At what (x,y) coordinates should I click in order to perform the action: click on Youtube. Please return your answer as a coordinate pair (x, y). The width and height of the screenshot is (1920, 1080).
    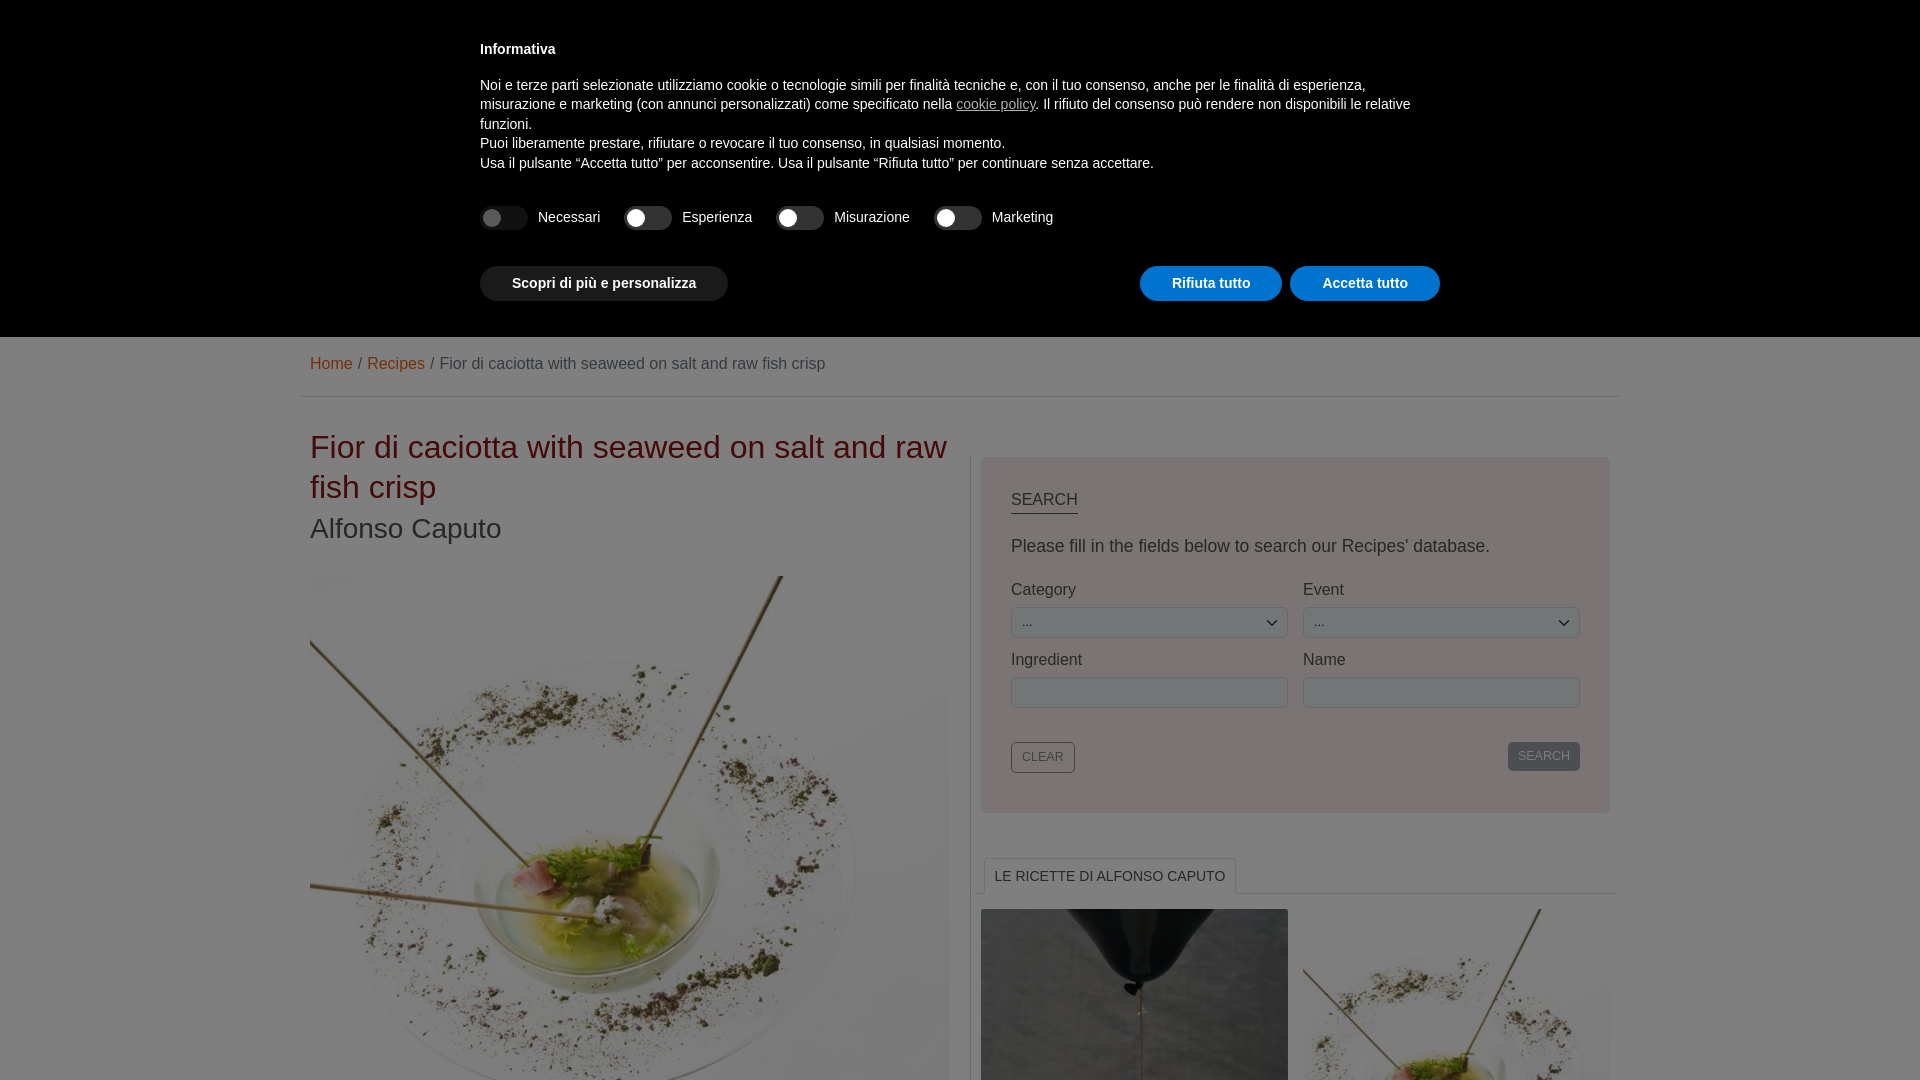
    Looking at the image, I should click on (476, 30).